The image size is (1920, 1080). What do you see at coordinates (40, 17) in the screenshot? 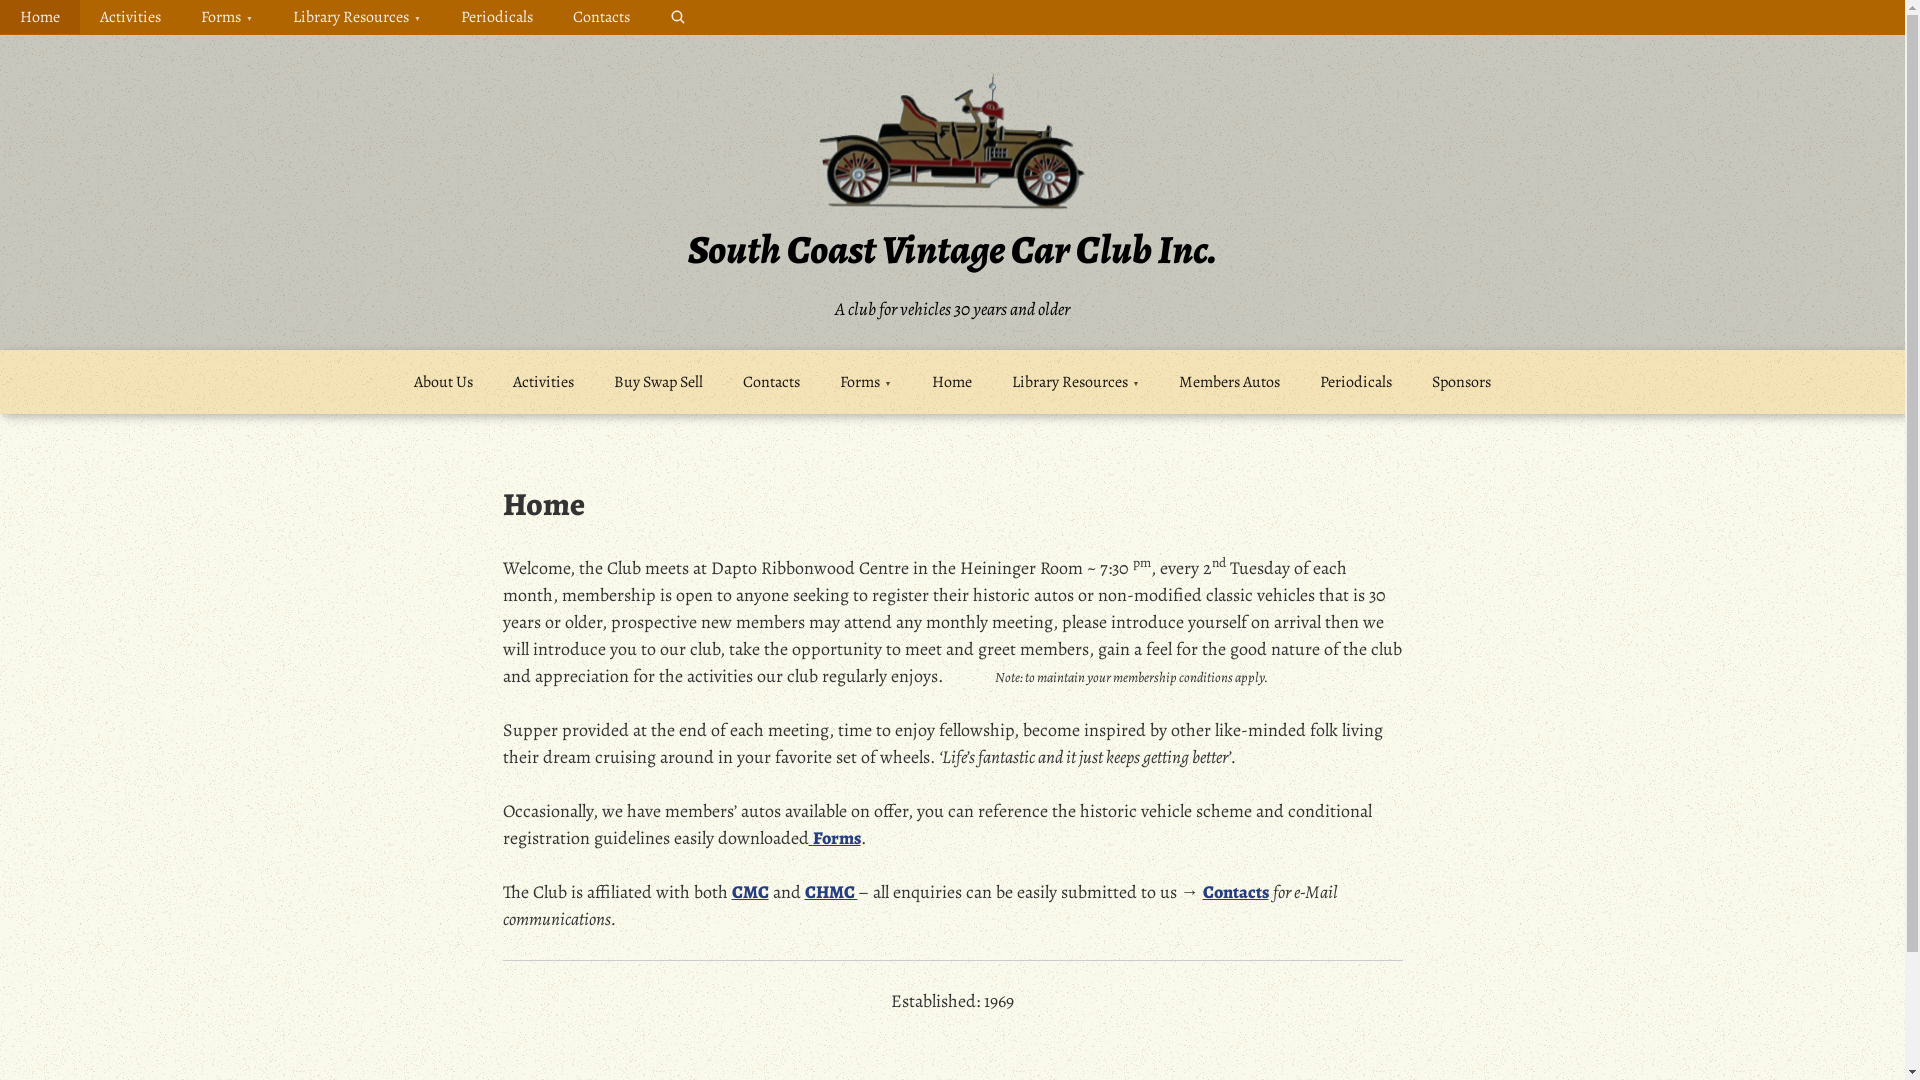
I see `Home` at bounding box center [40, 17].